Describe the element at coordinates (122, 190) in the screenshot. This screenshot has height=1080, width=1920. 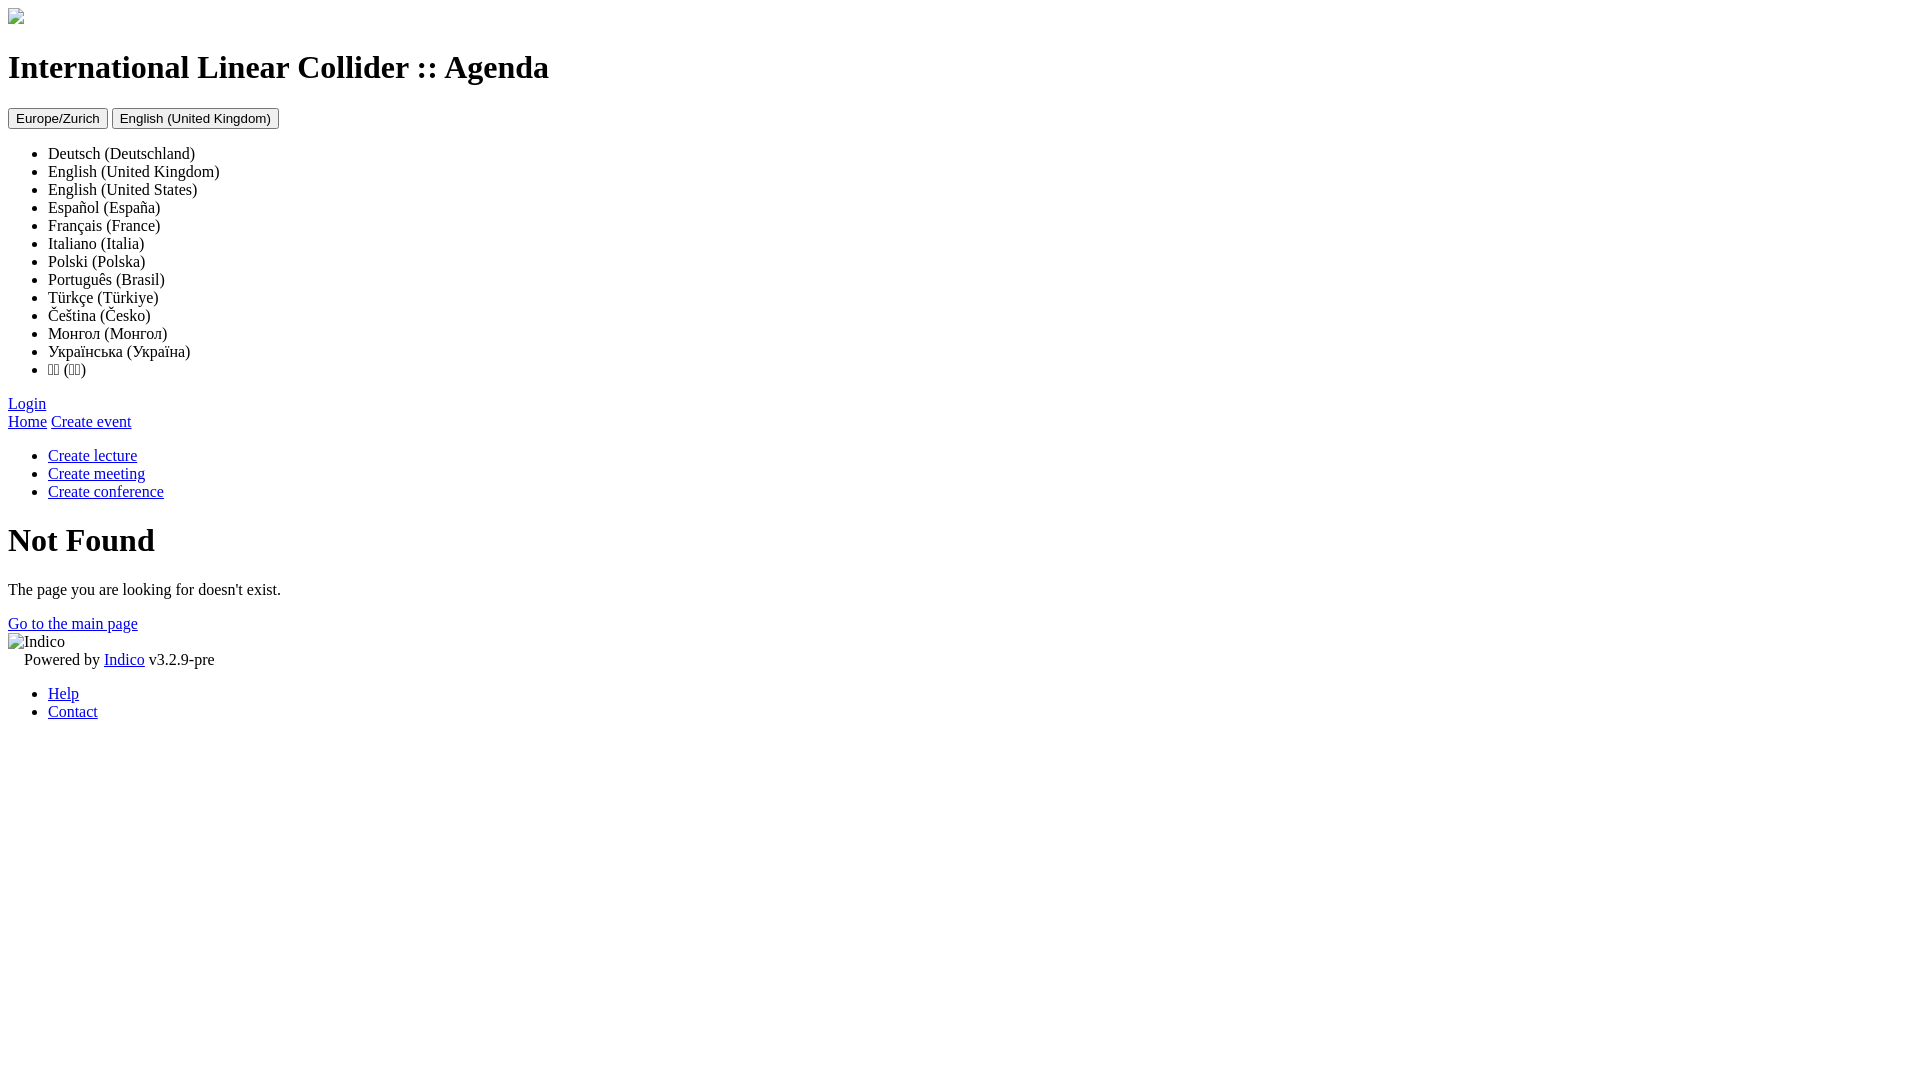
I see `English (United States)` at that location.